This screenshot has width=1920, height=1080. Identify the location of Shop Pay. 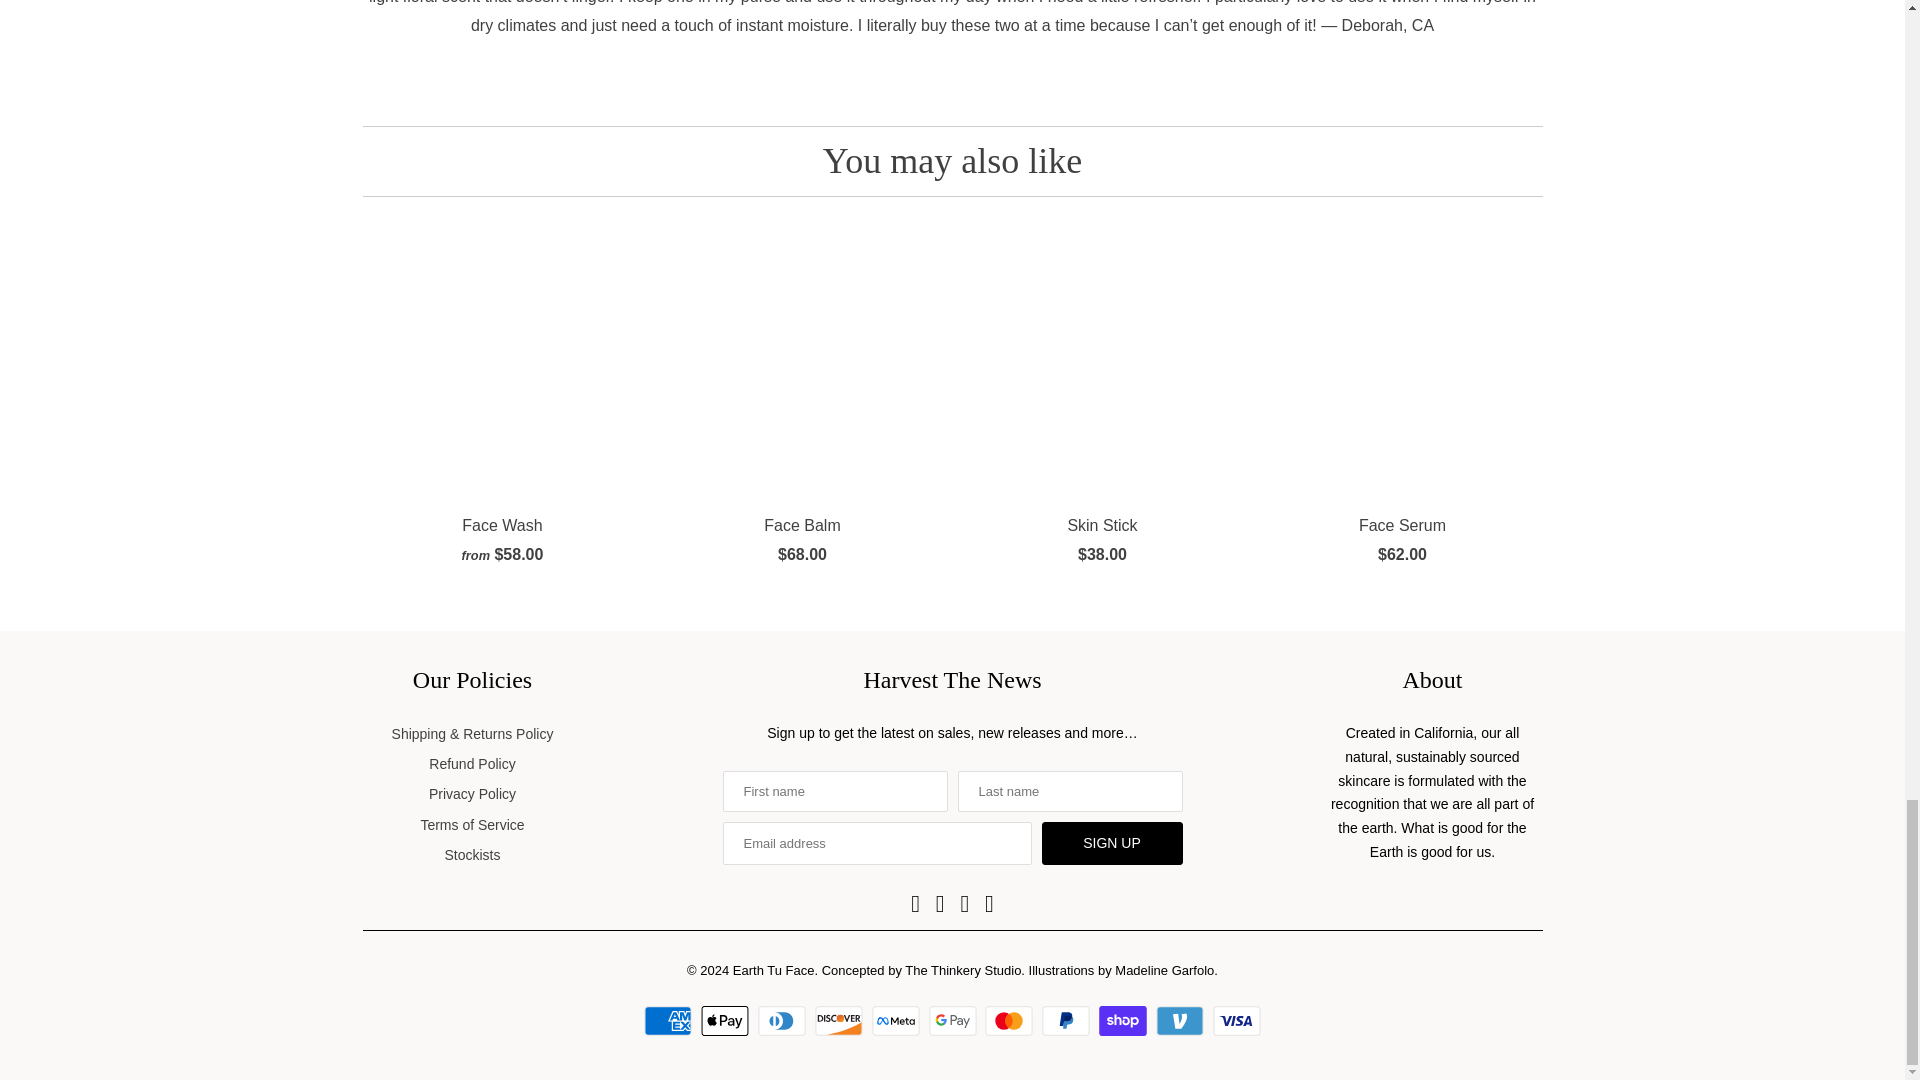
(1125, 1020).